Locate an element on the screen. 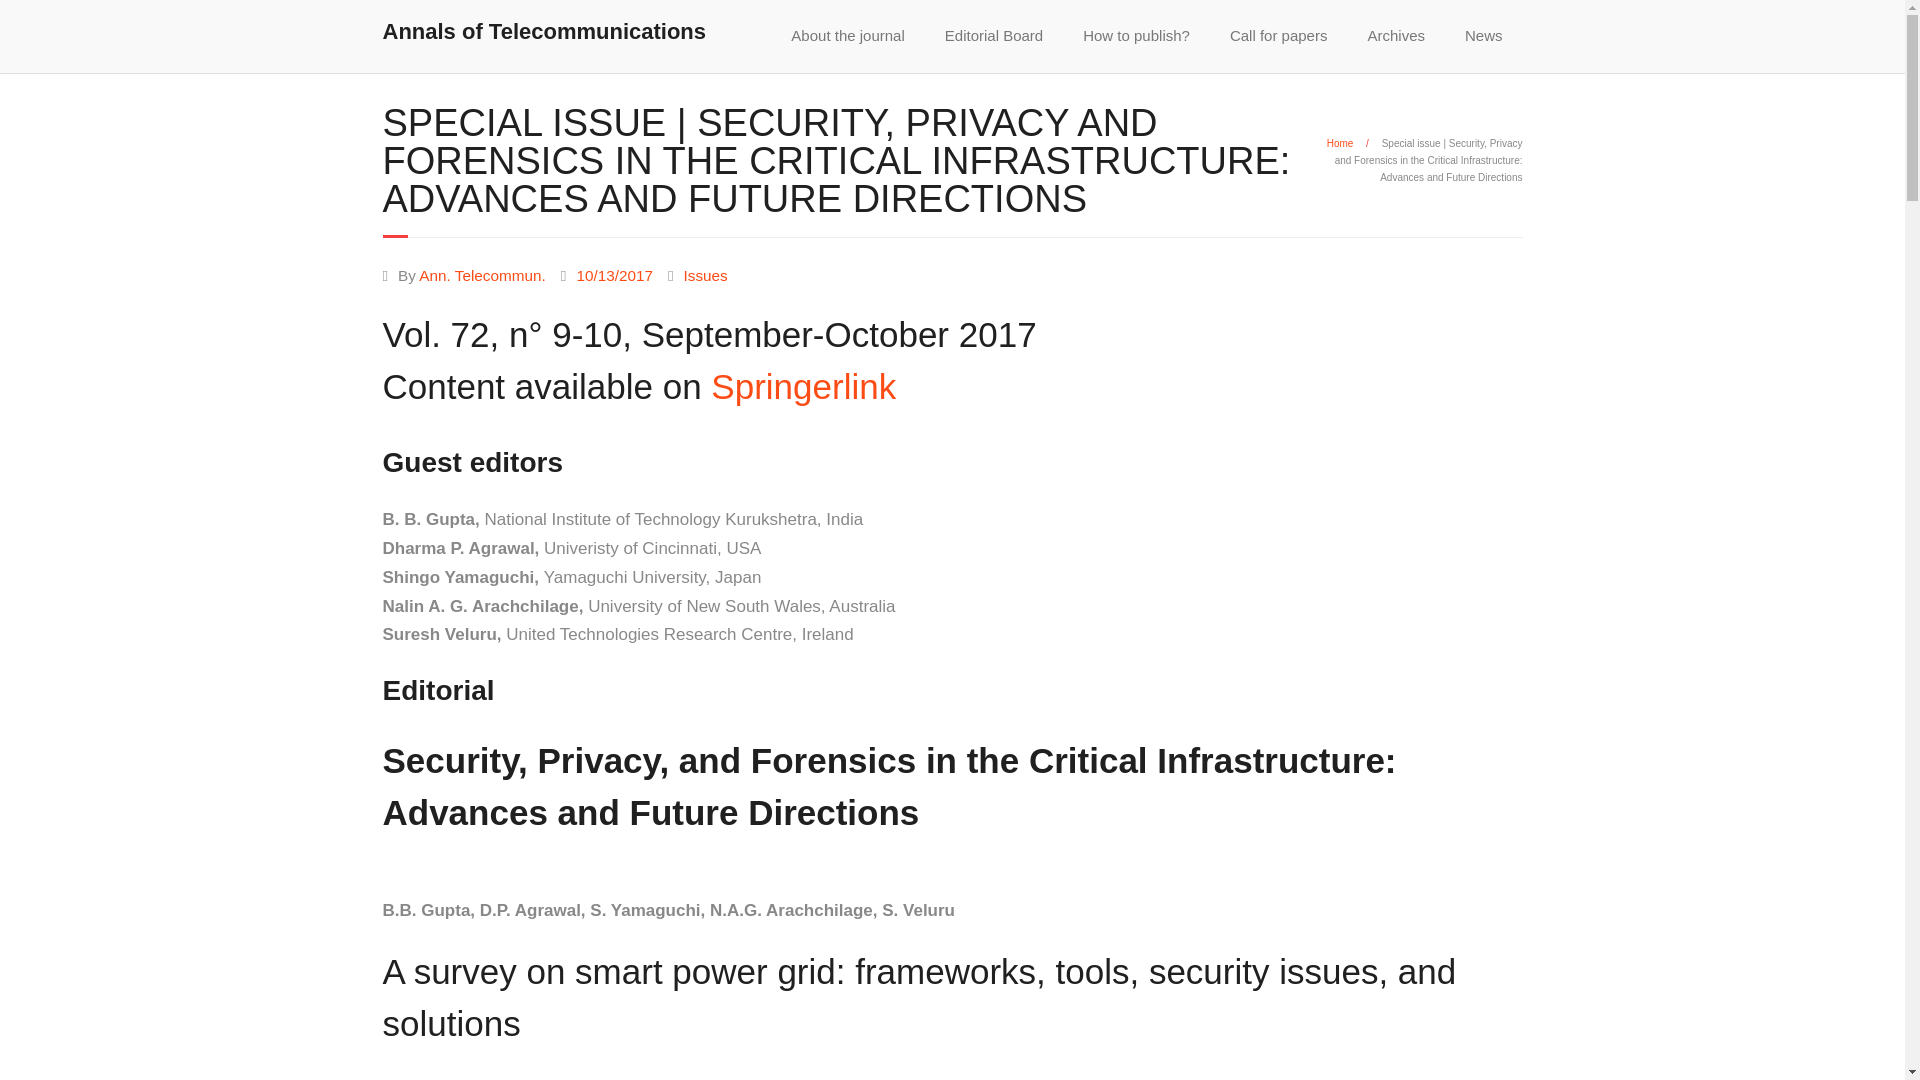  How to publish? is located at coordinates (1136, 36).